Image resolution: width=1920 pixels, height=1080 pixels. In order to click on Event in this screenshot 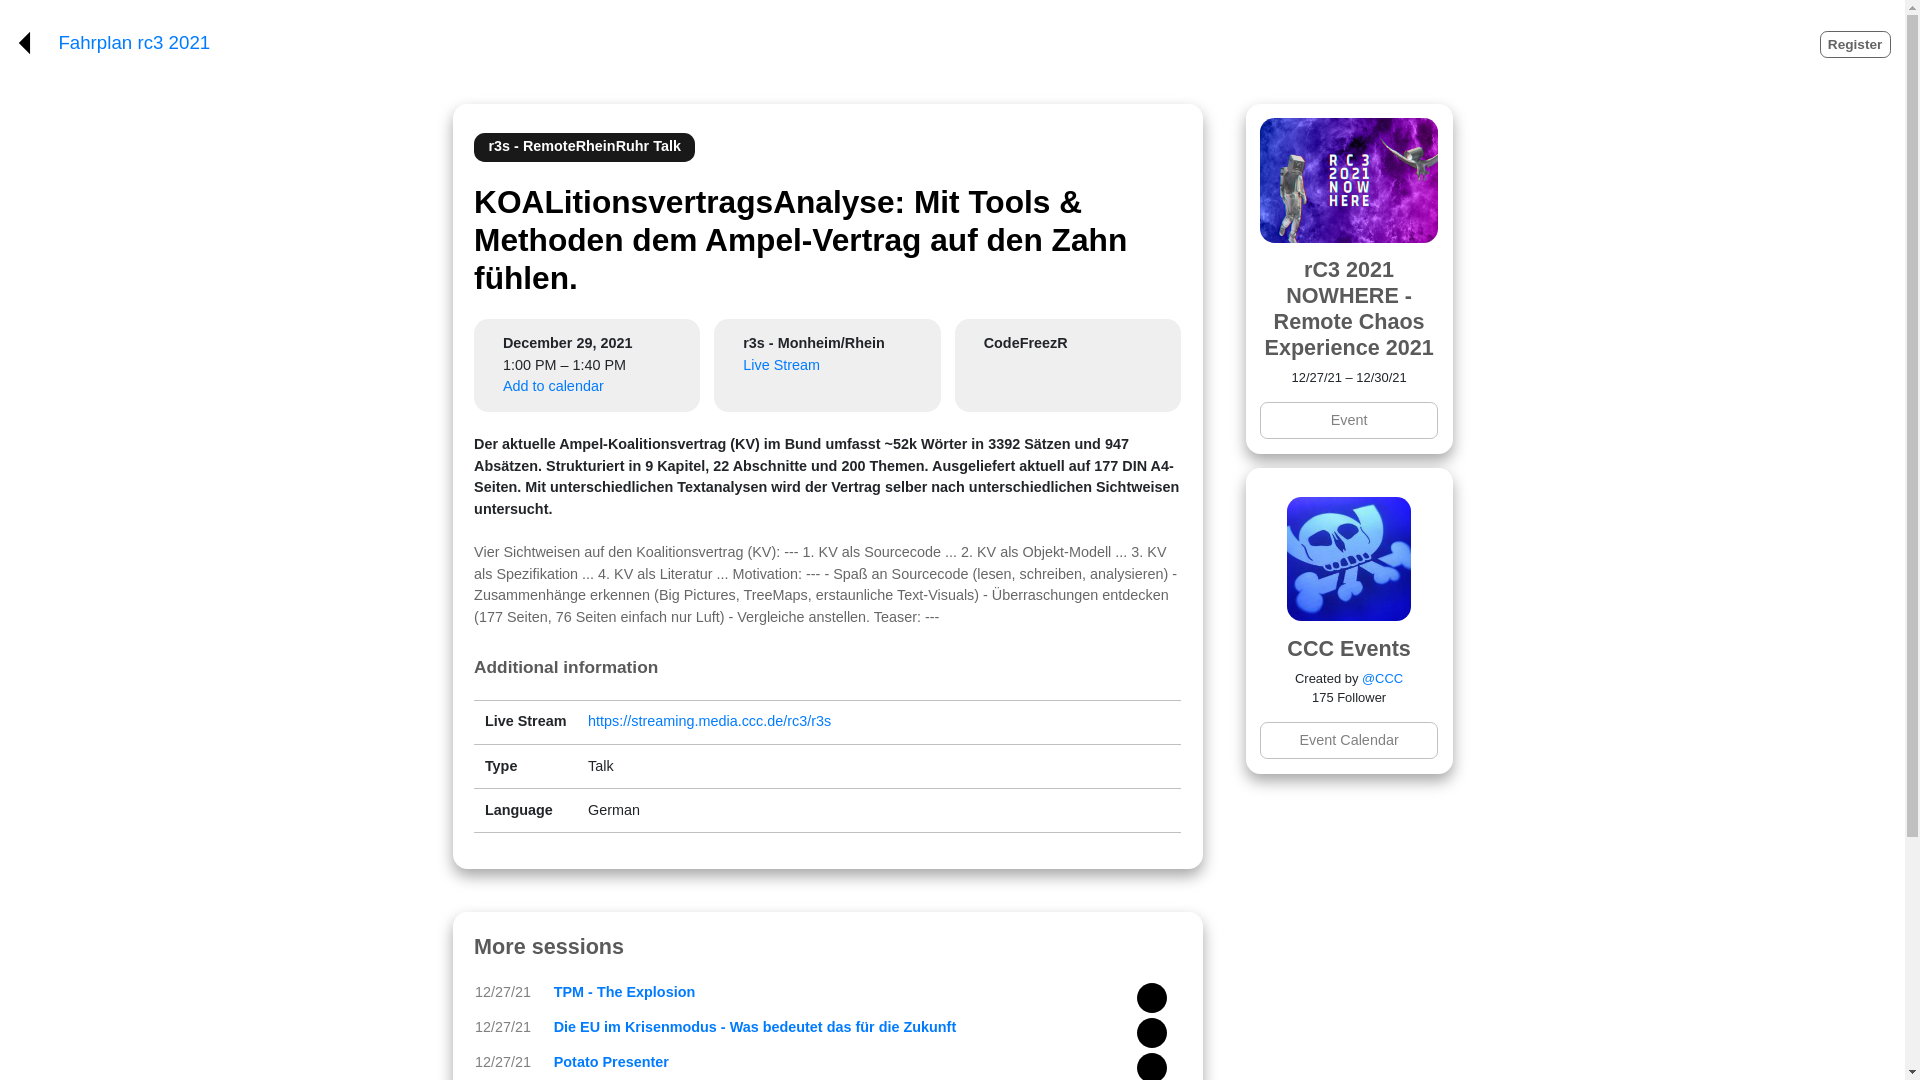, I will do `click(1348, 420)`.